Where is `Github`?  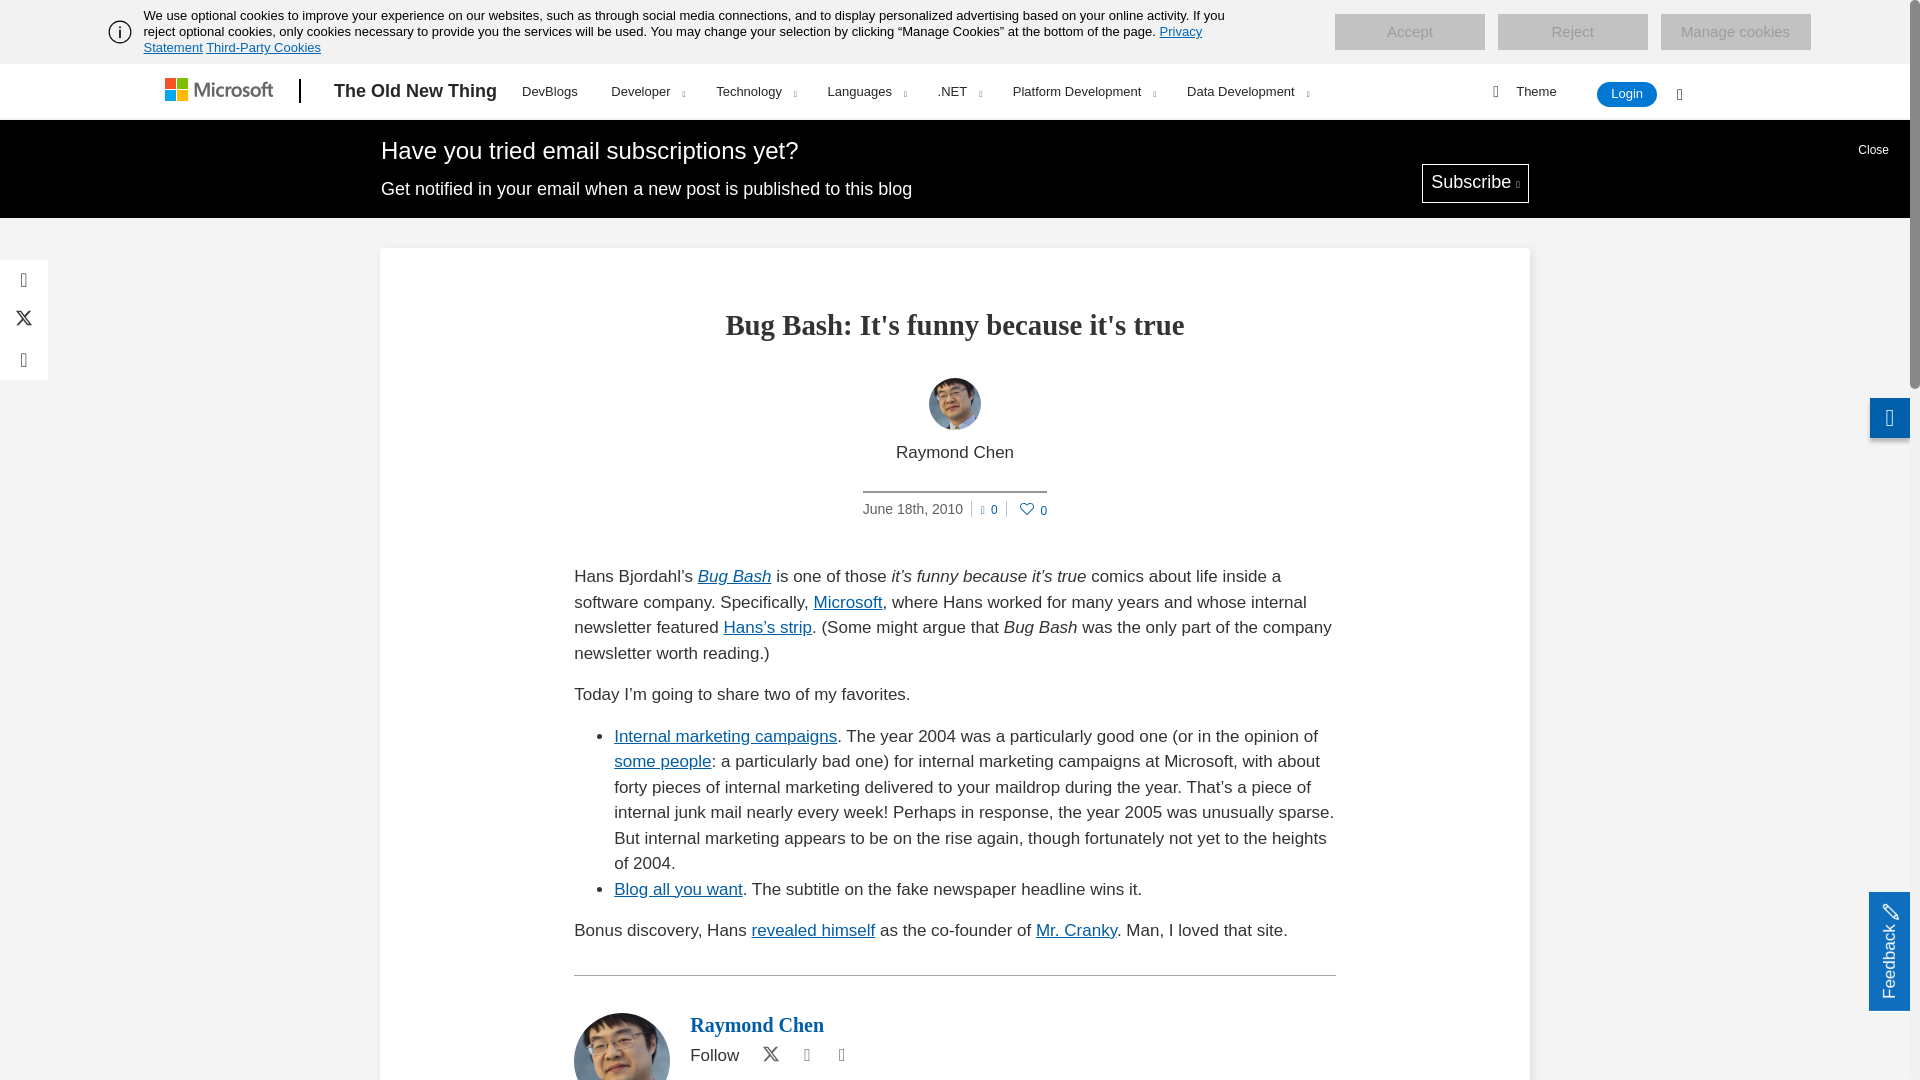
Github is located at coordinates (806, 1056).